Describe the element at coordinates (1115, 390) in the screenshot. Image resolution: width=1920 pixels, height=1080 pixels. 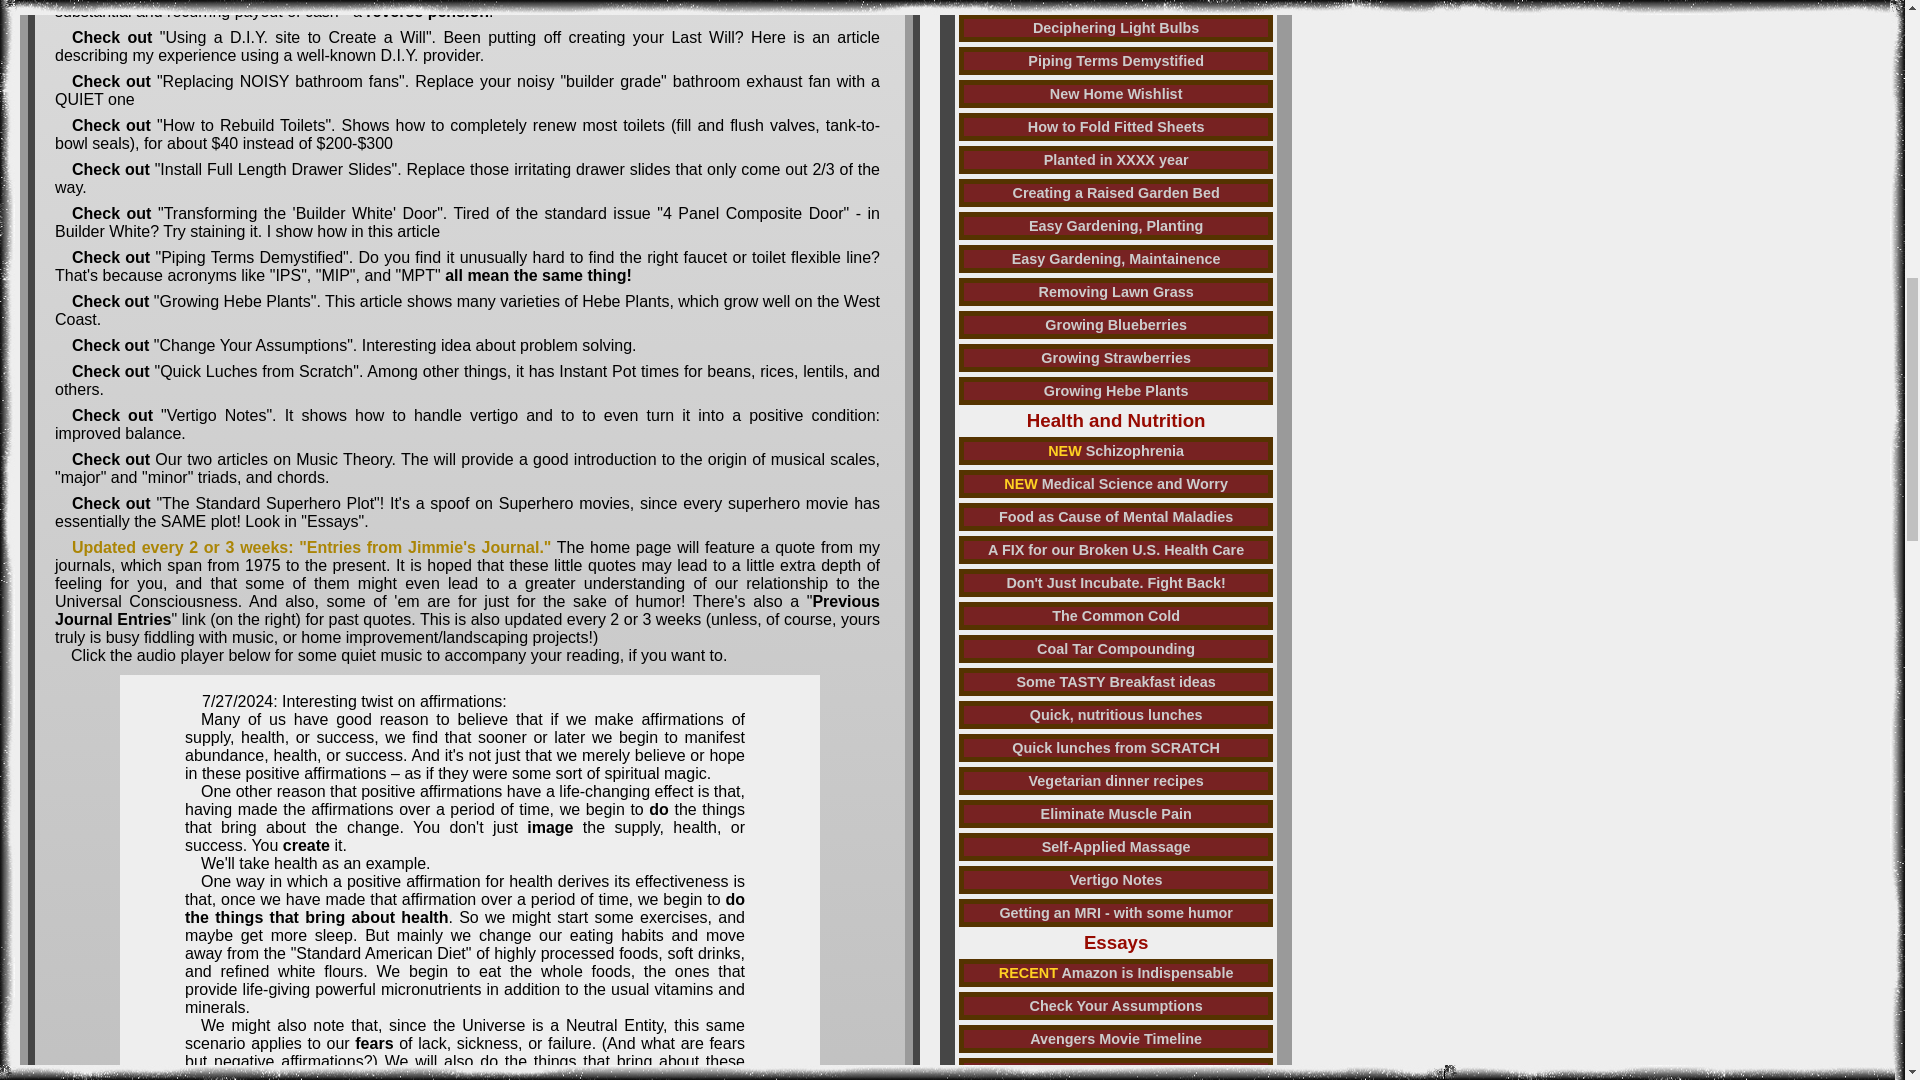
I see `Growing Hebe Plants` at that location.